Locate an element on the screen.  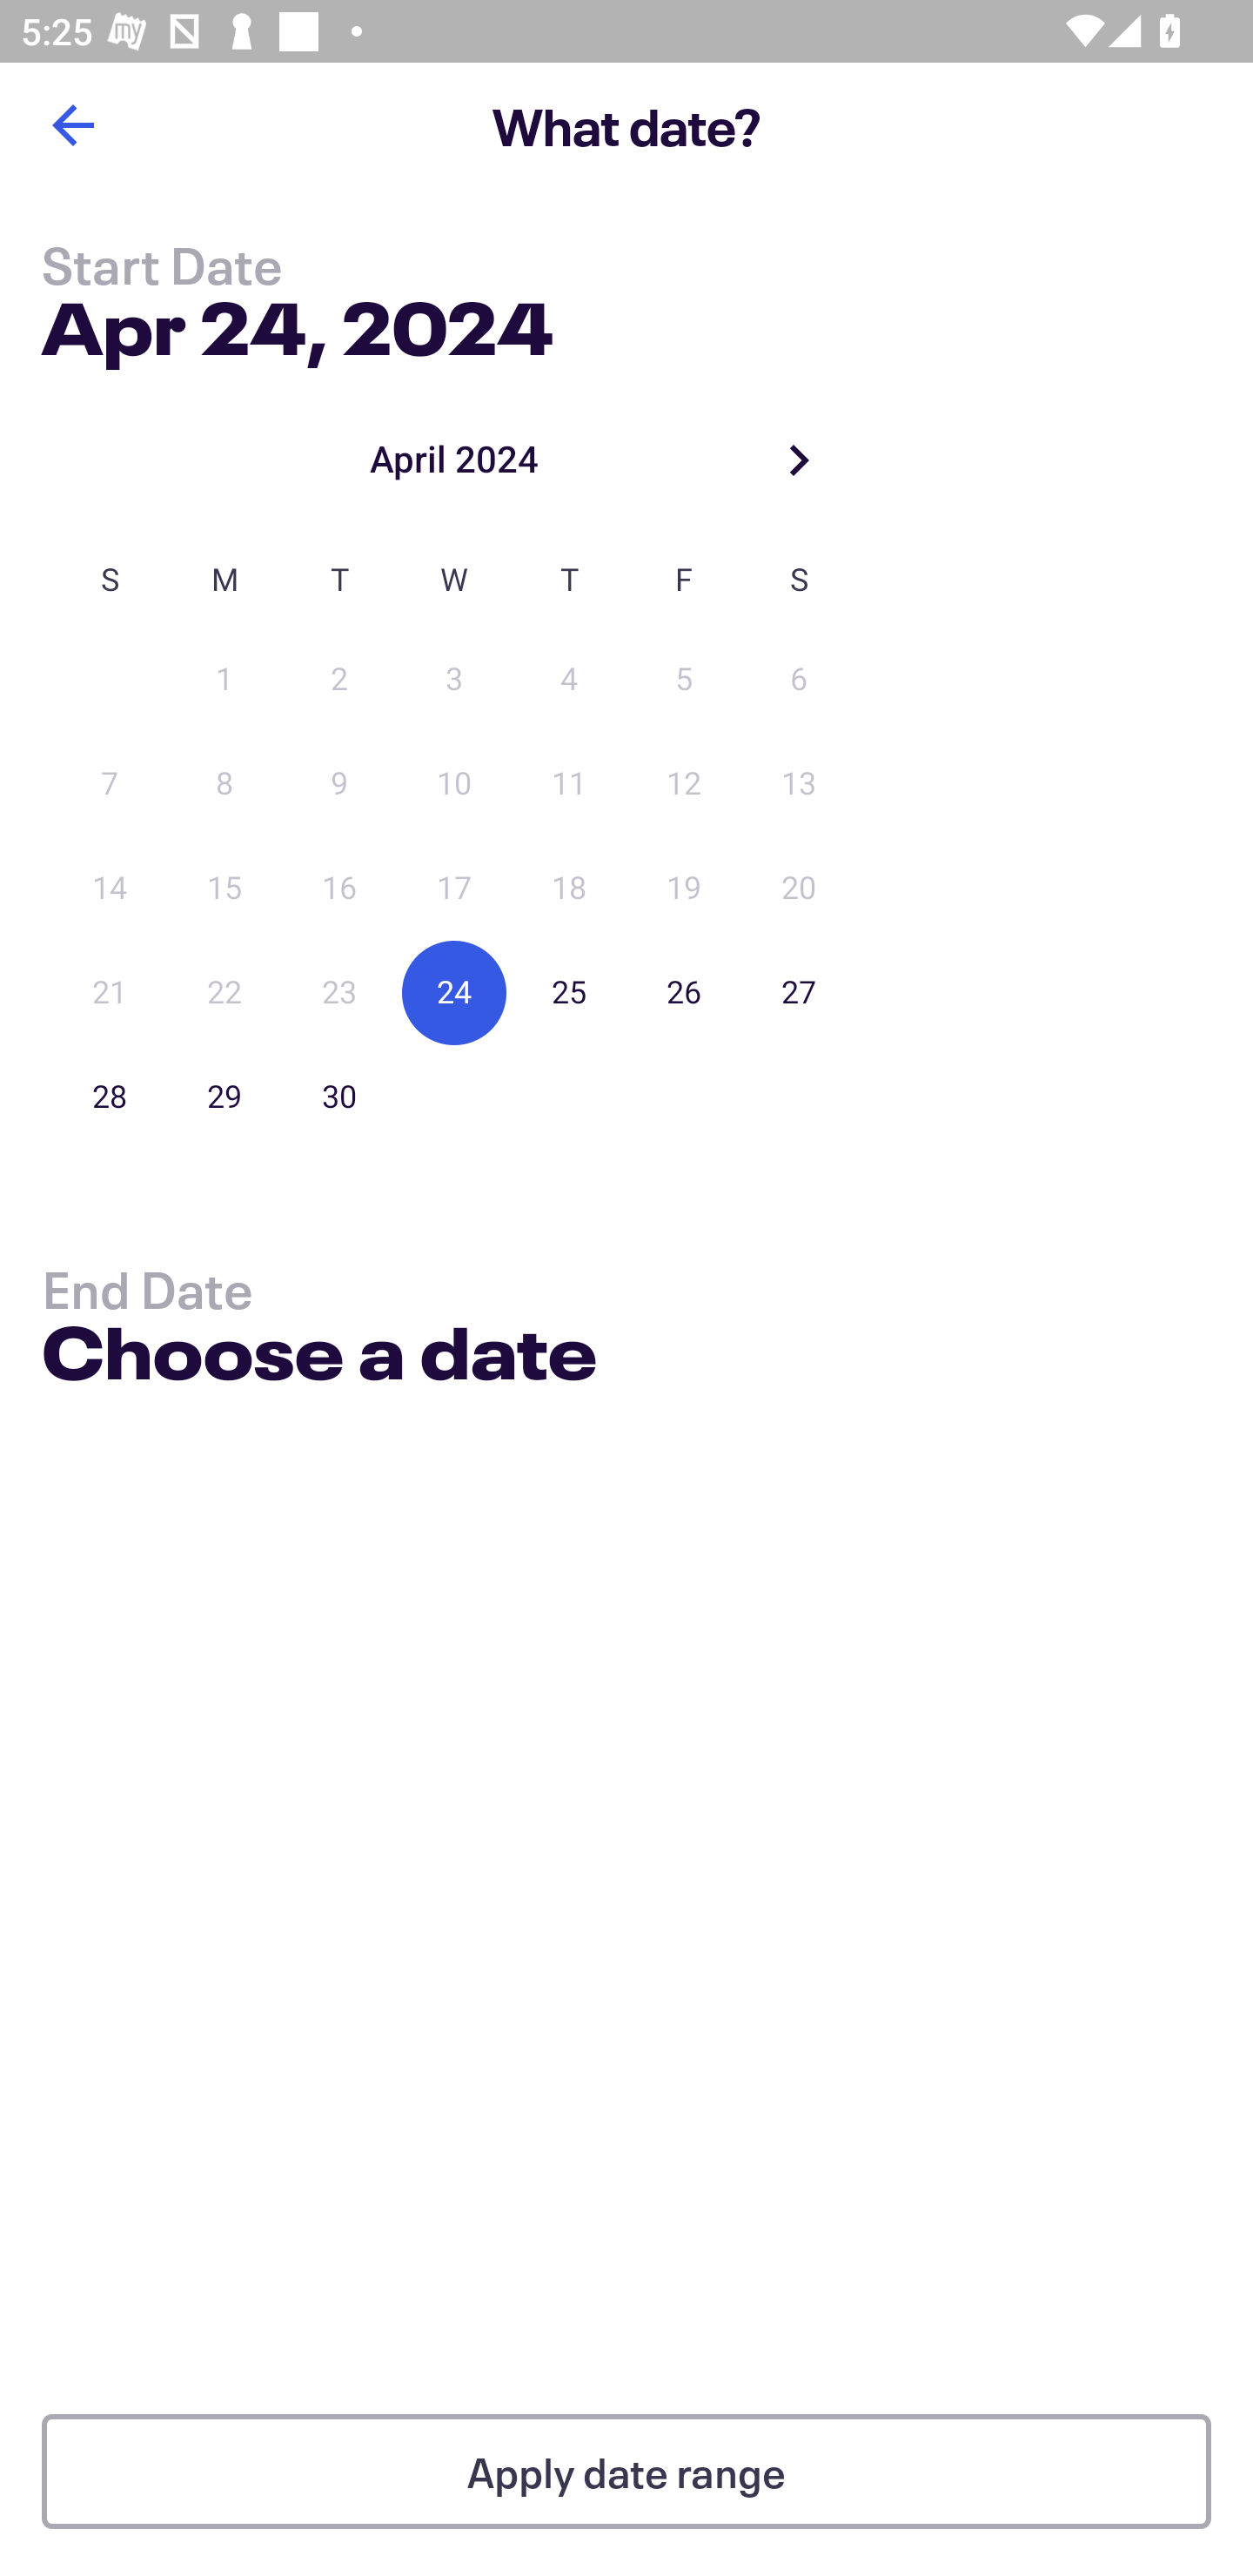
29 29 April 2024 is located at coordinates (224, 1097).